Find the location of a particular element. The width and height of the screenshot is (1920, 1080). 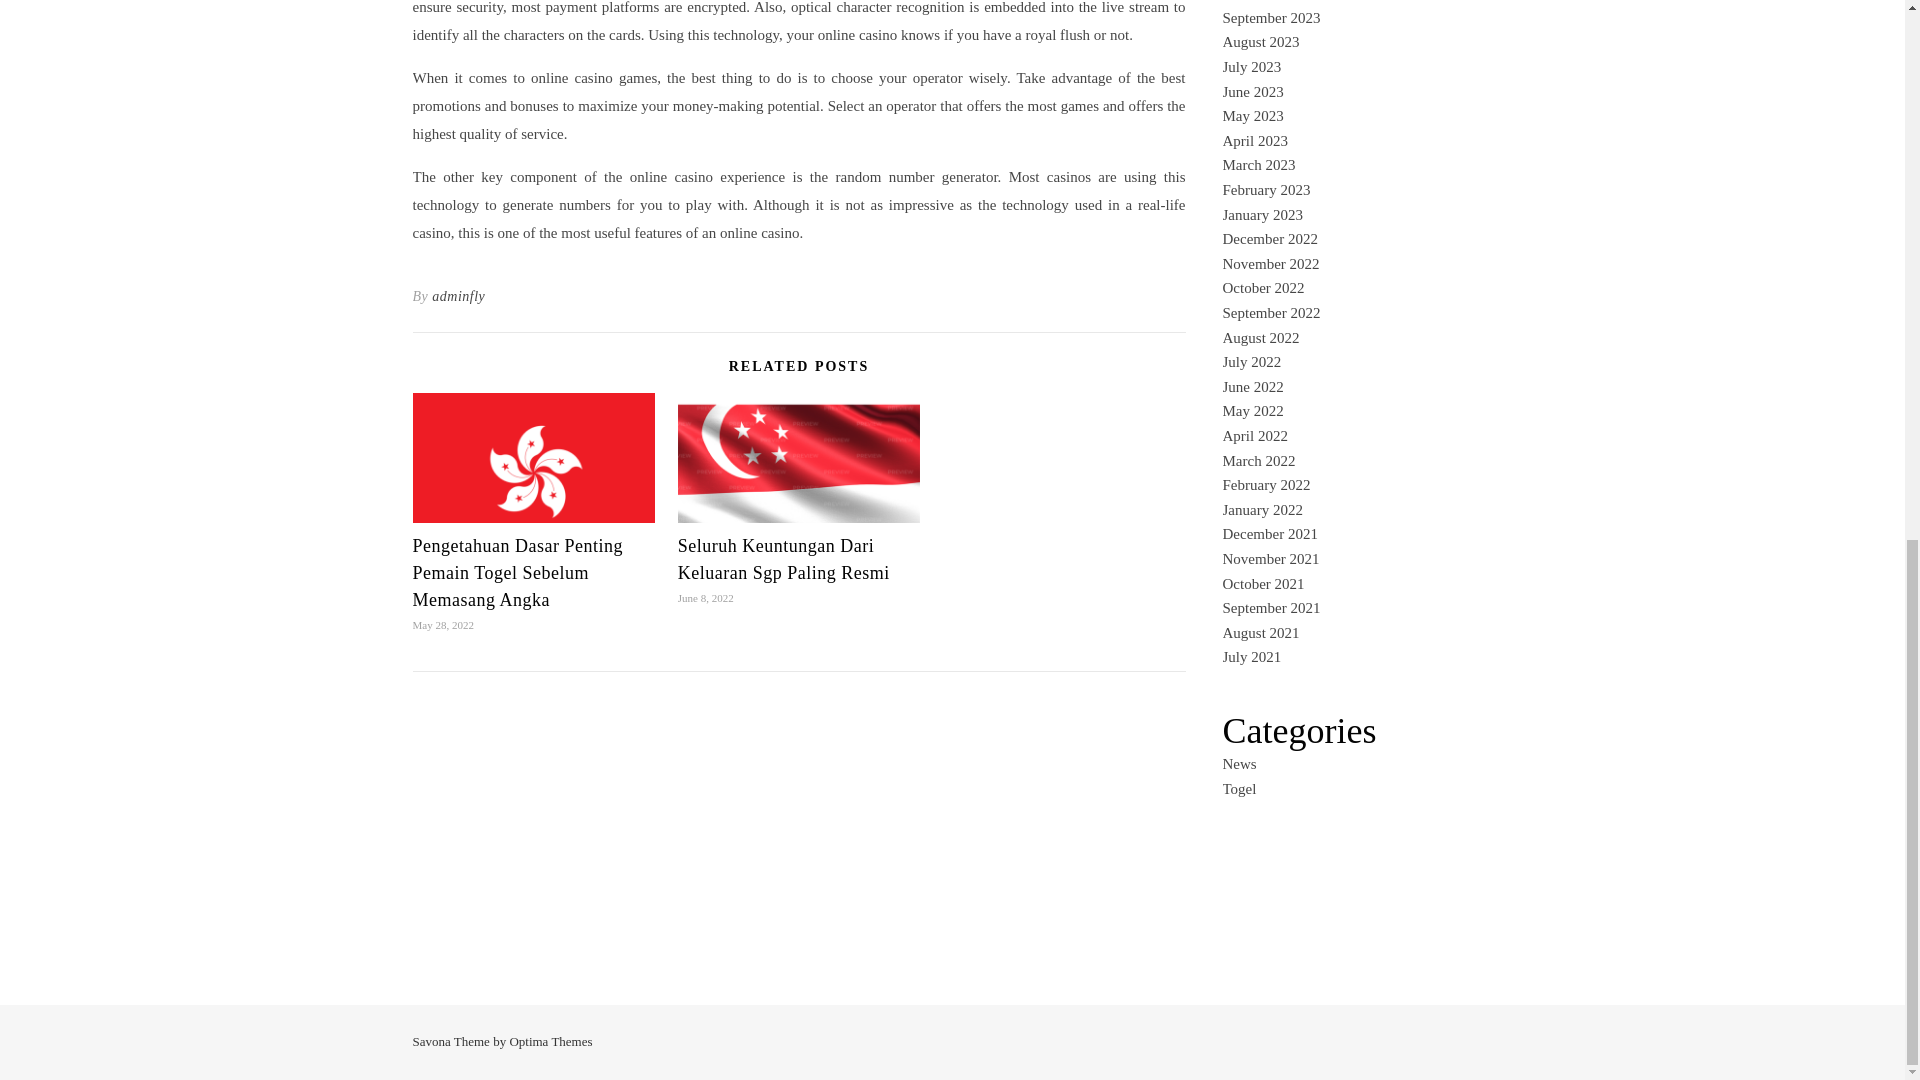

Posts by adminfly is located at coordinates (458, 296).